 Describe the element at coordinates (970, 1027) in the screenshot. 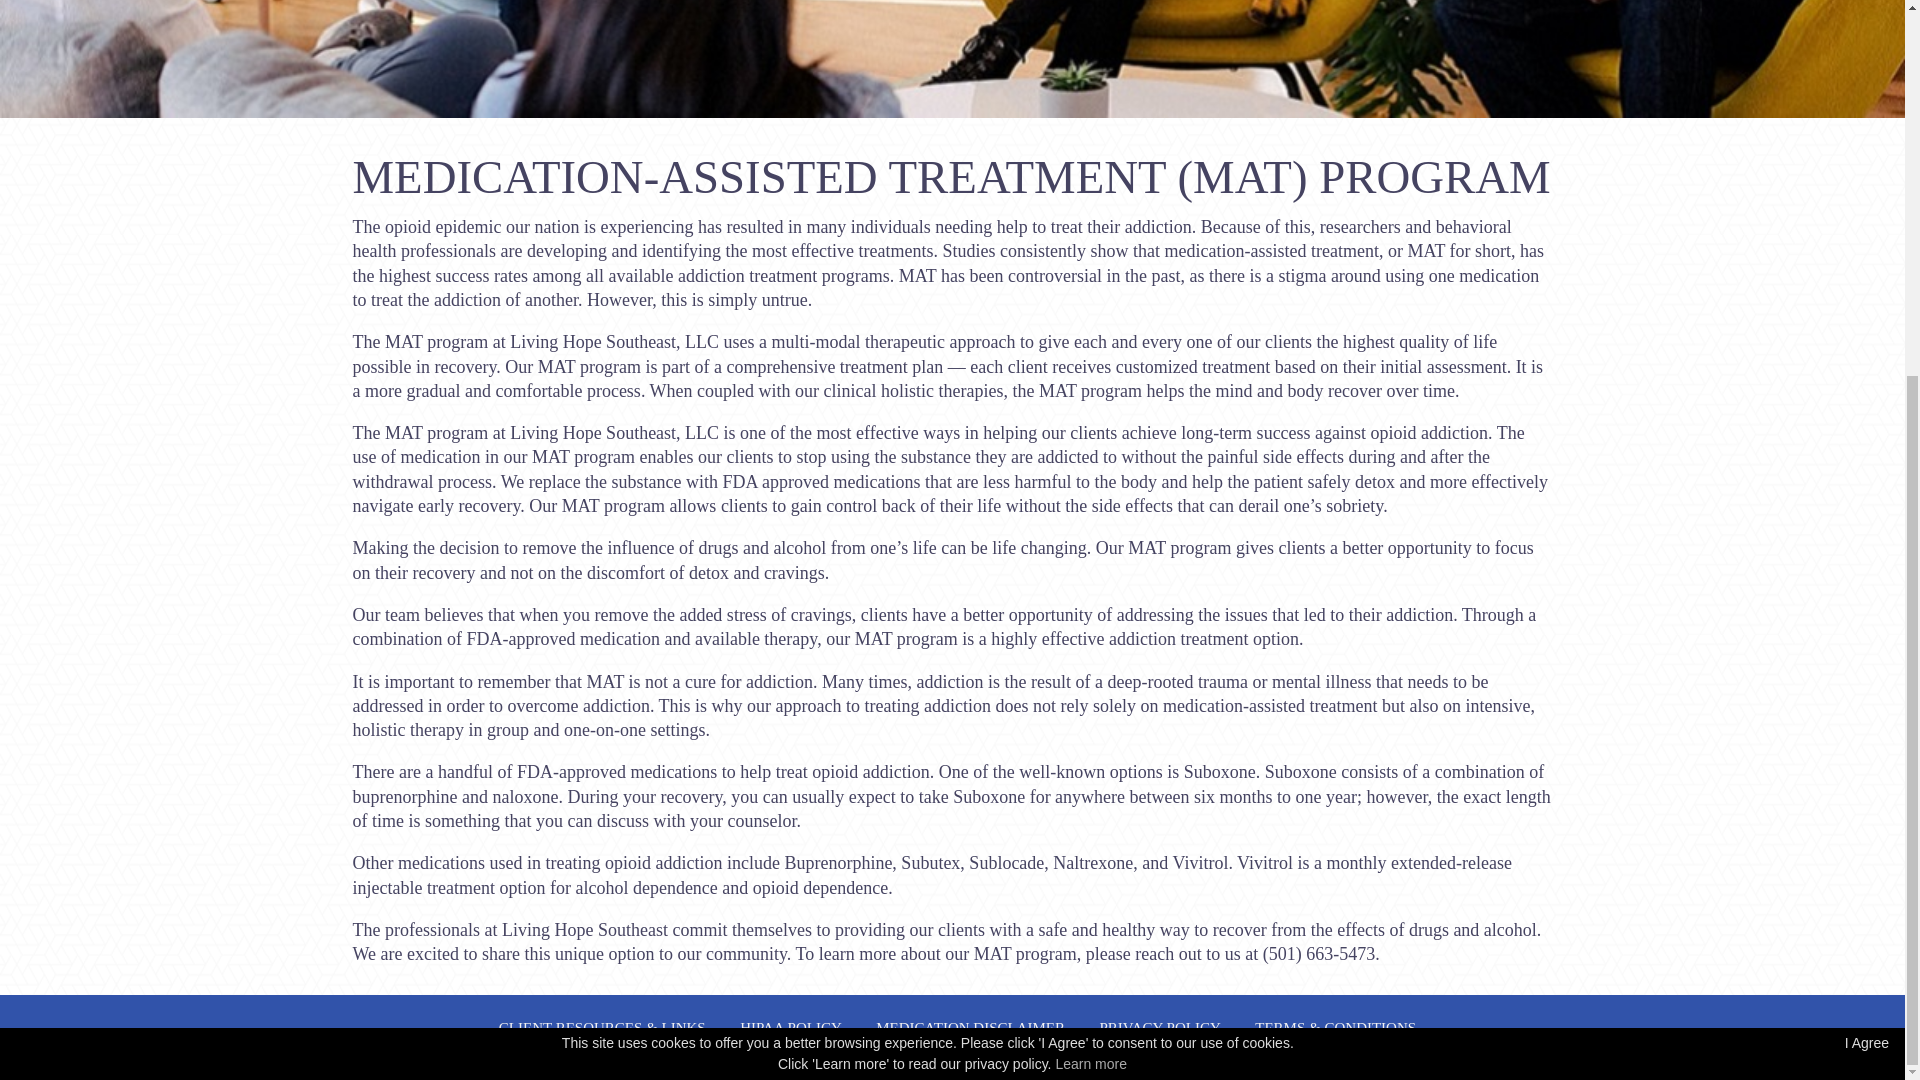

I see `MEDICATION DISCLAIMER` at that location.